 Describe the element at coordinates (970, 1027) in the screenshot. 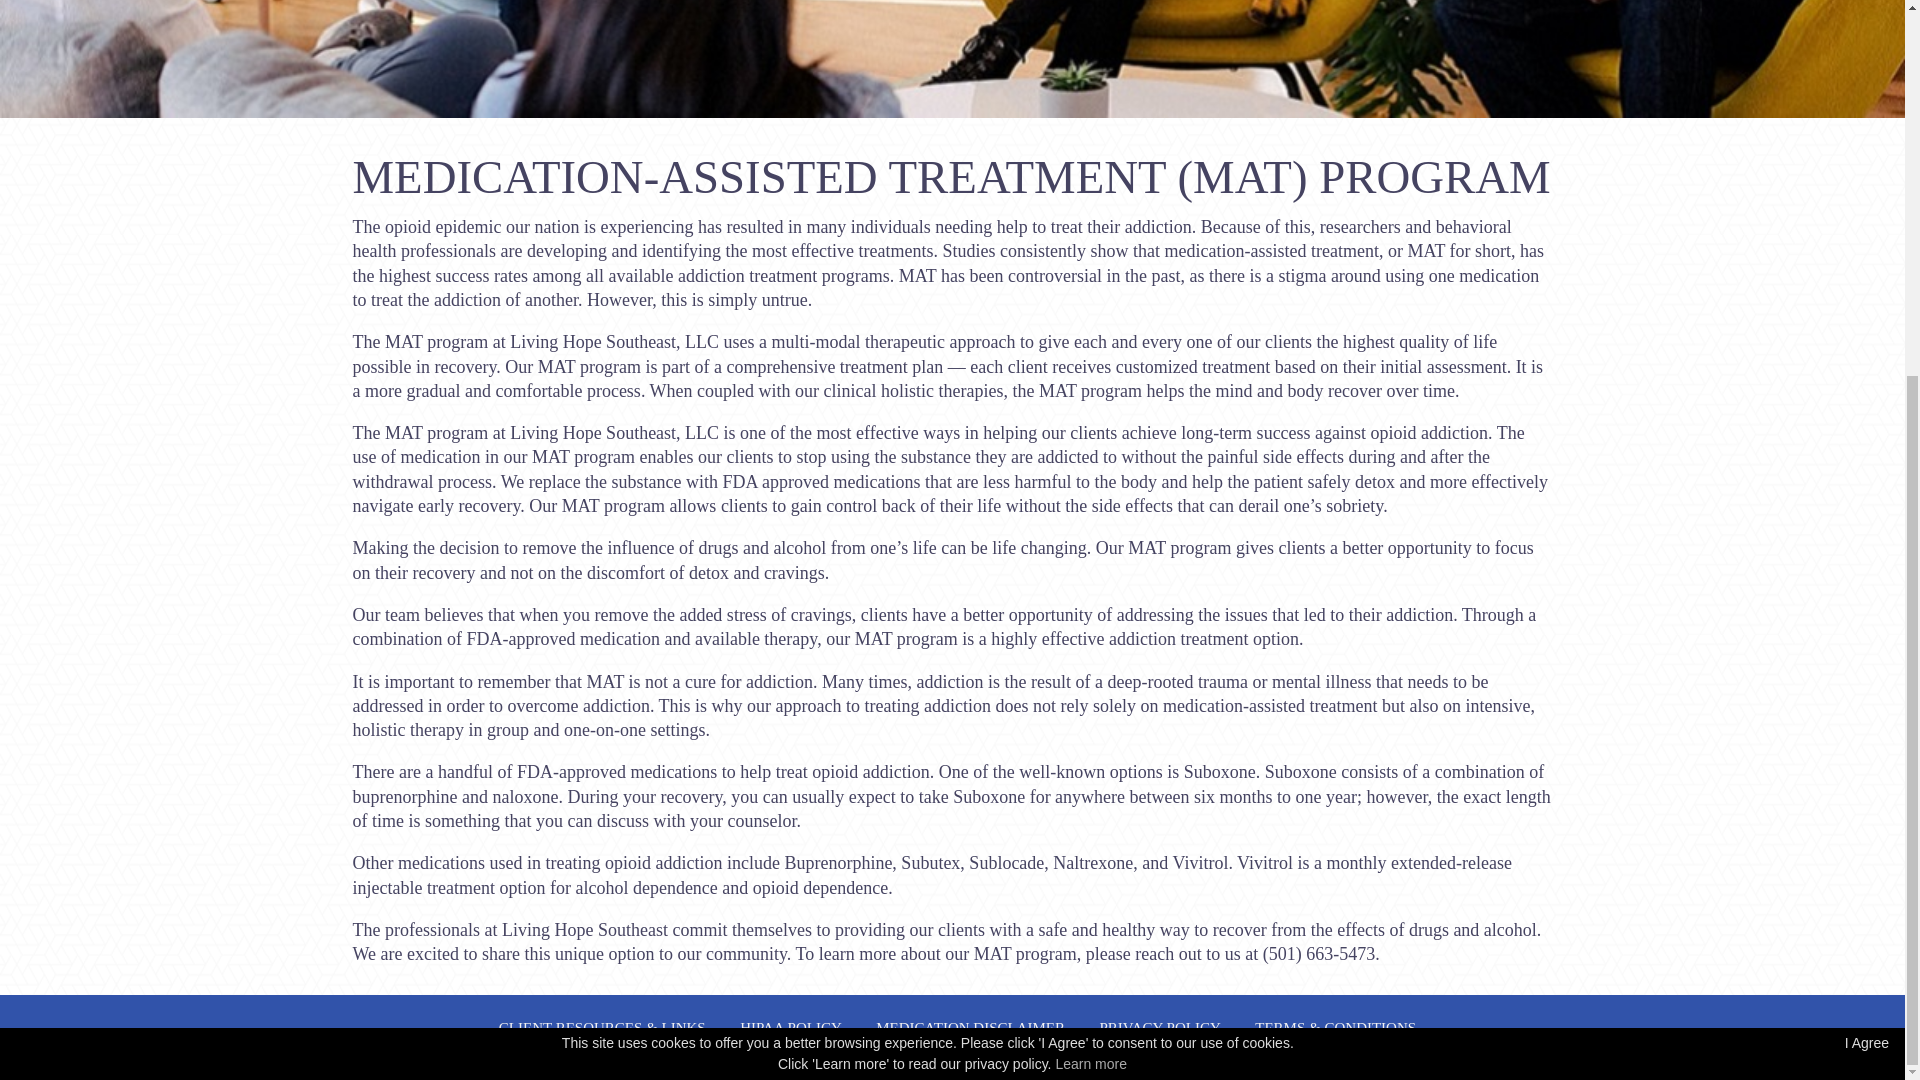

I see `MEDICATION DISCLAIMER` at that location.